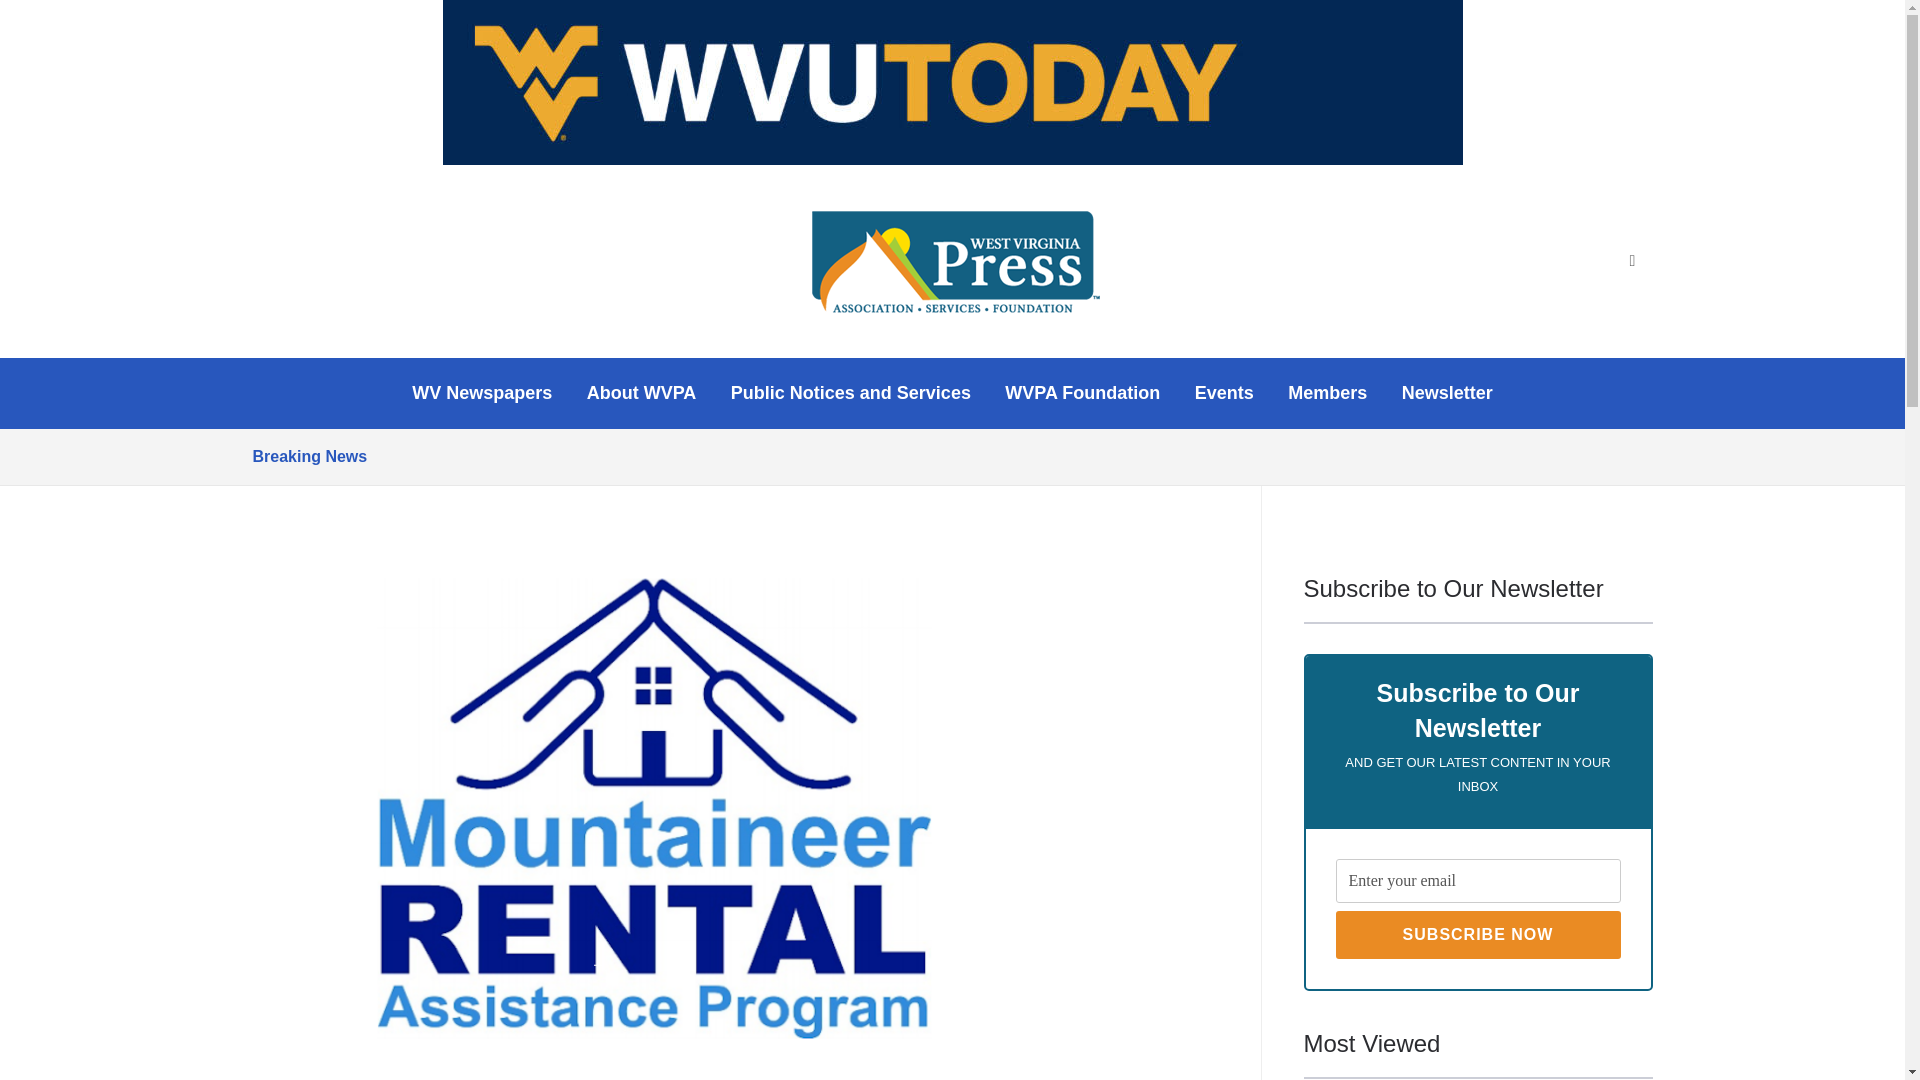  What do you see at coordinates (482, 394) in the screenshot?
I see `WV Newspapers` at bounding box center [482, 394].